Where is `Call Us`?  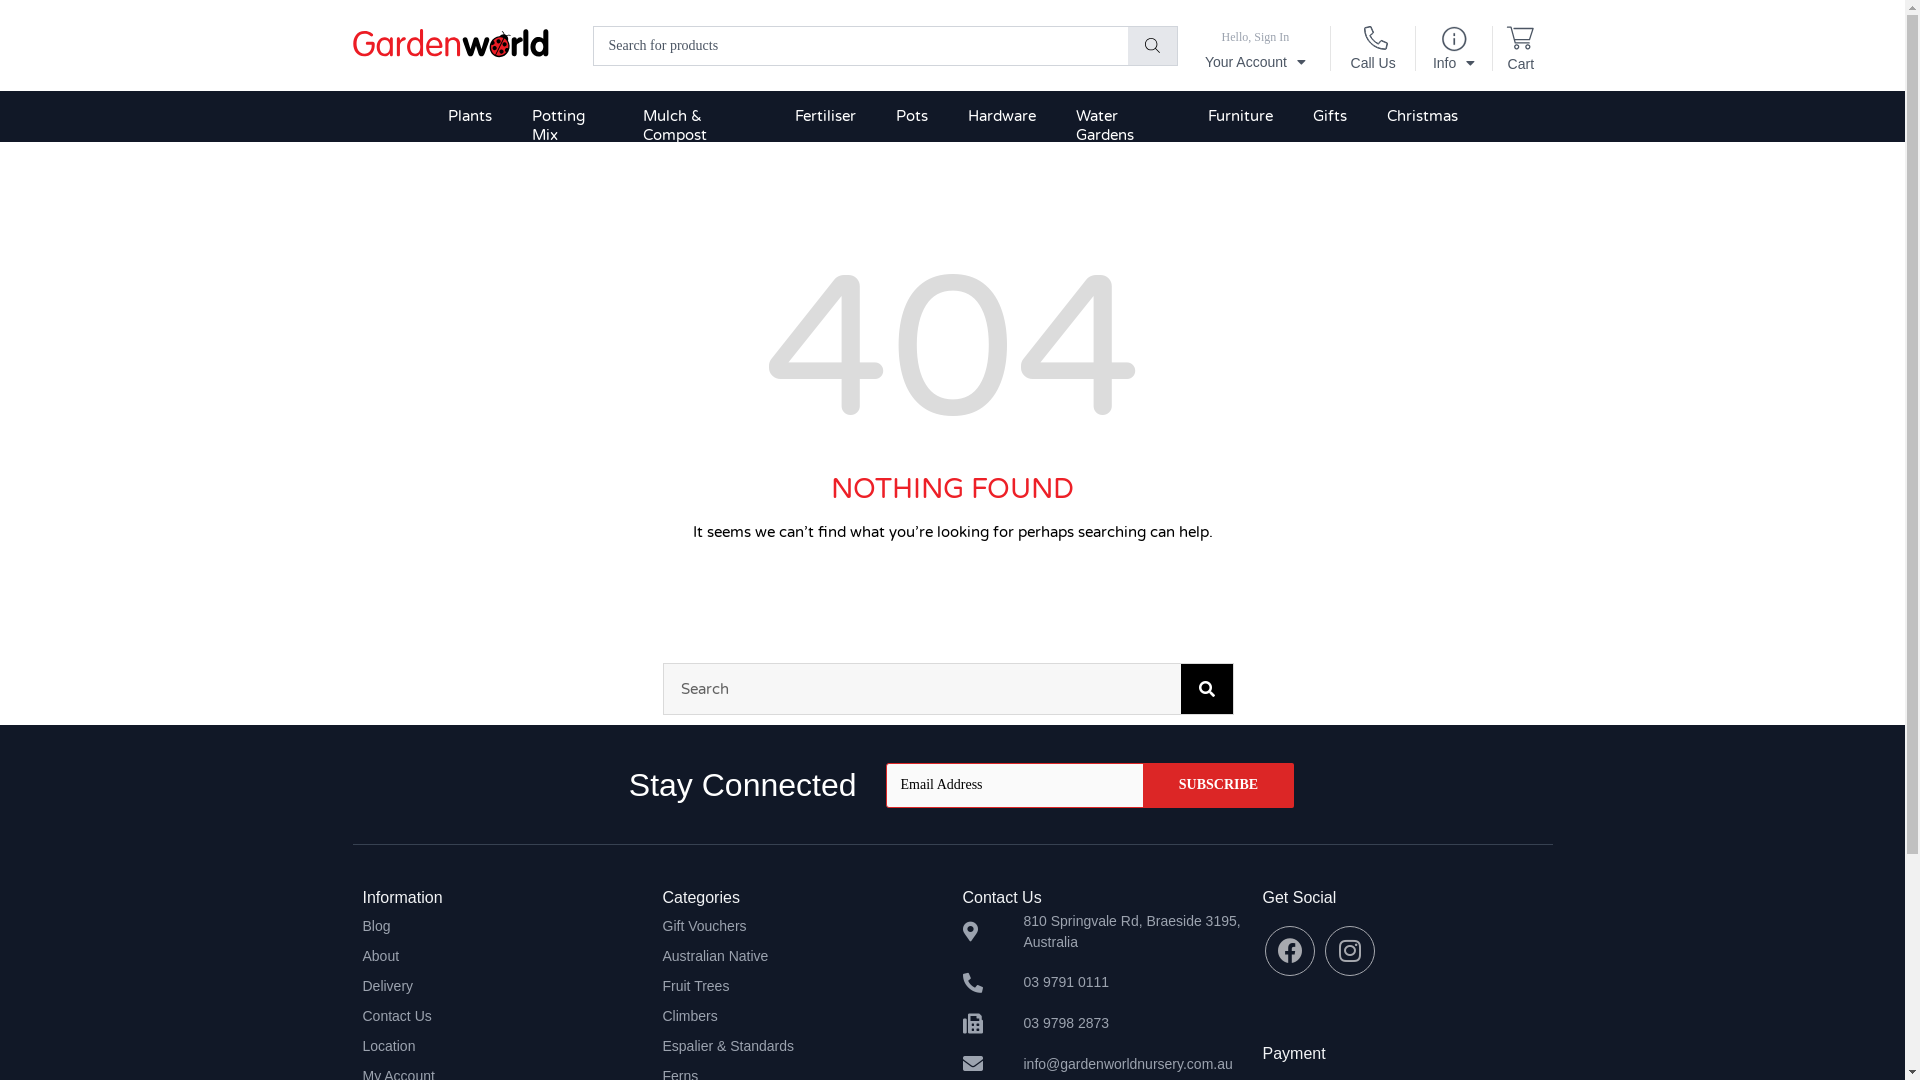
Call Us is located at coordinates (1374, 56).